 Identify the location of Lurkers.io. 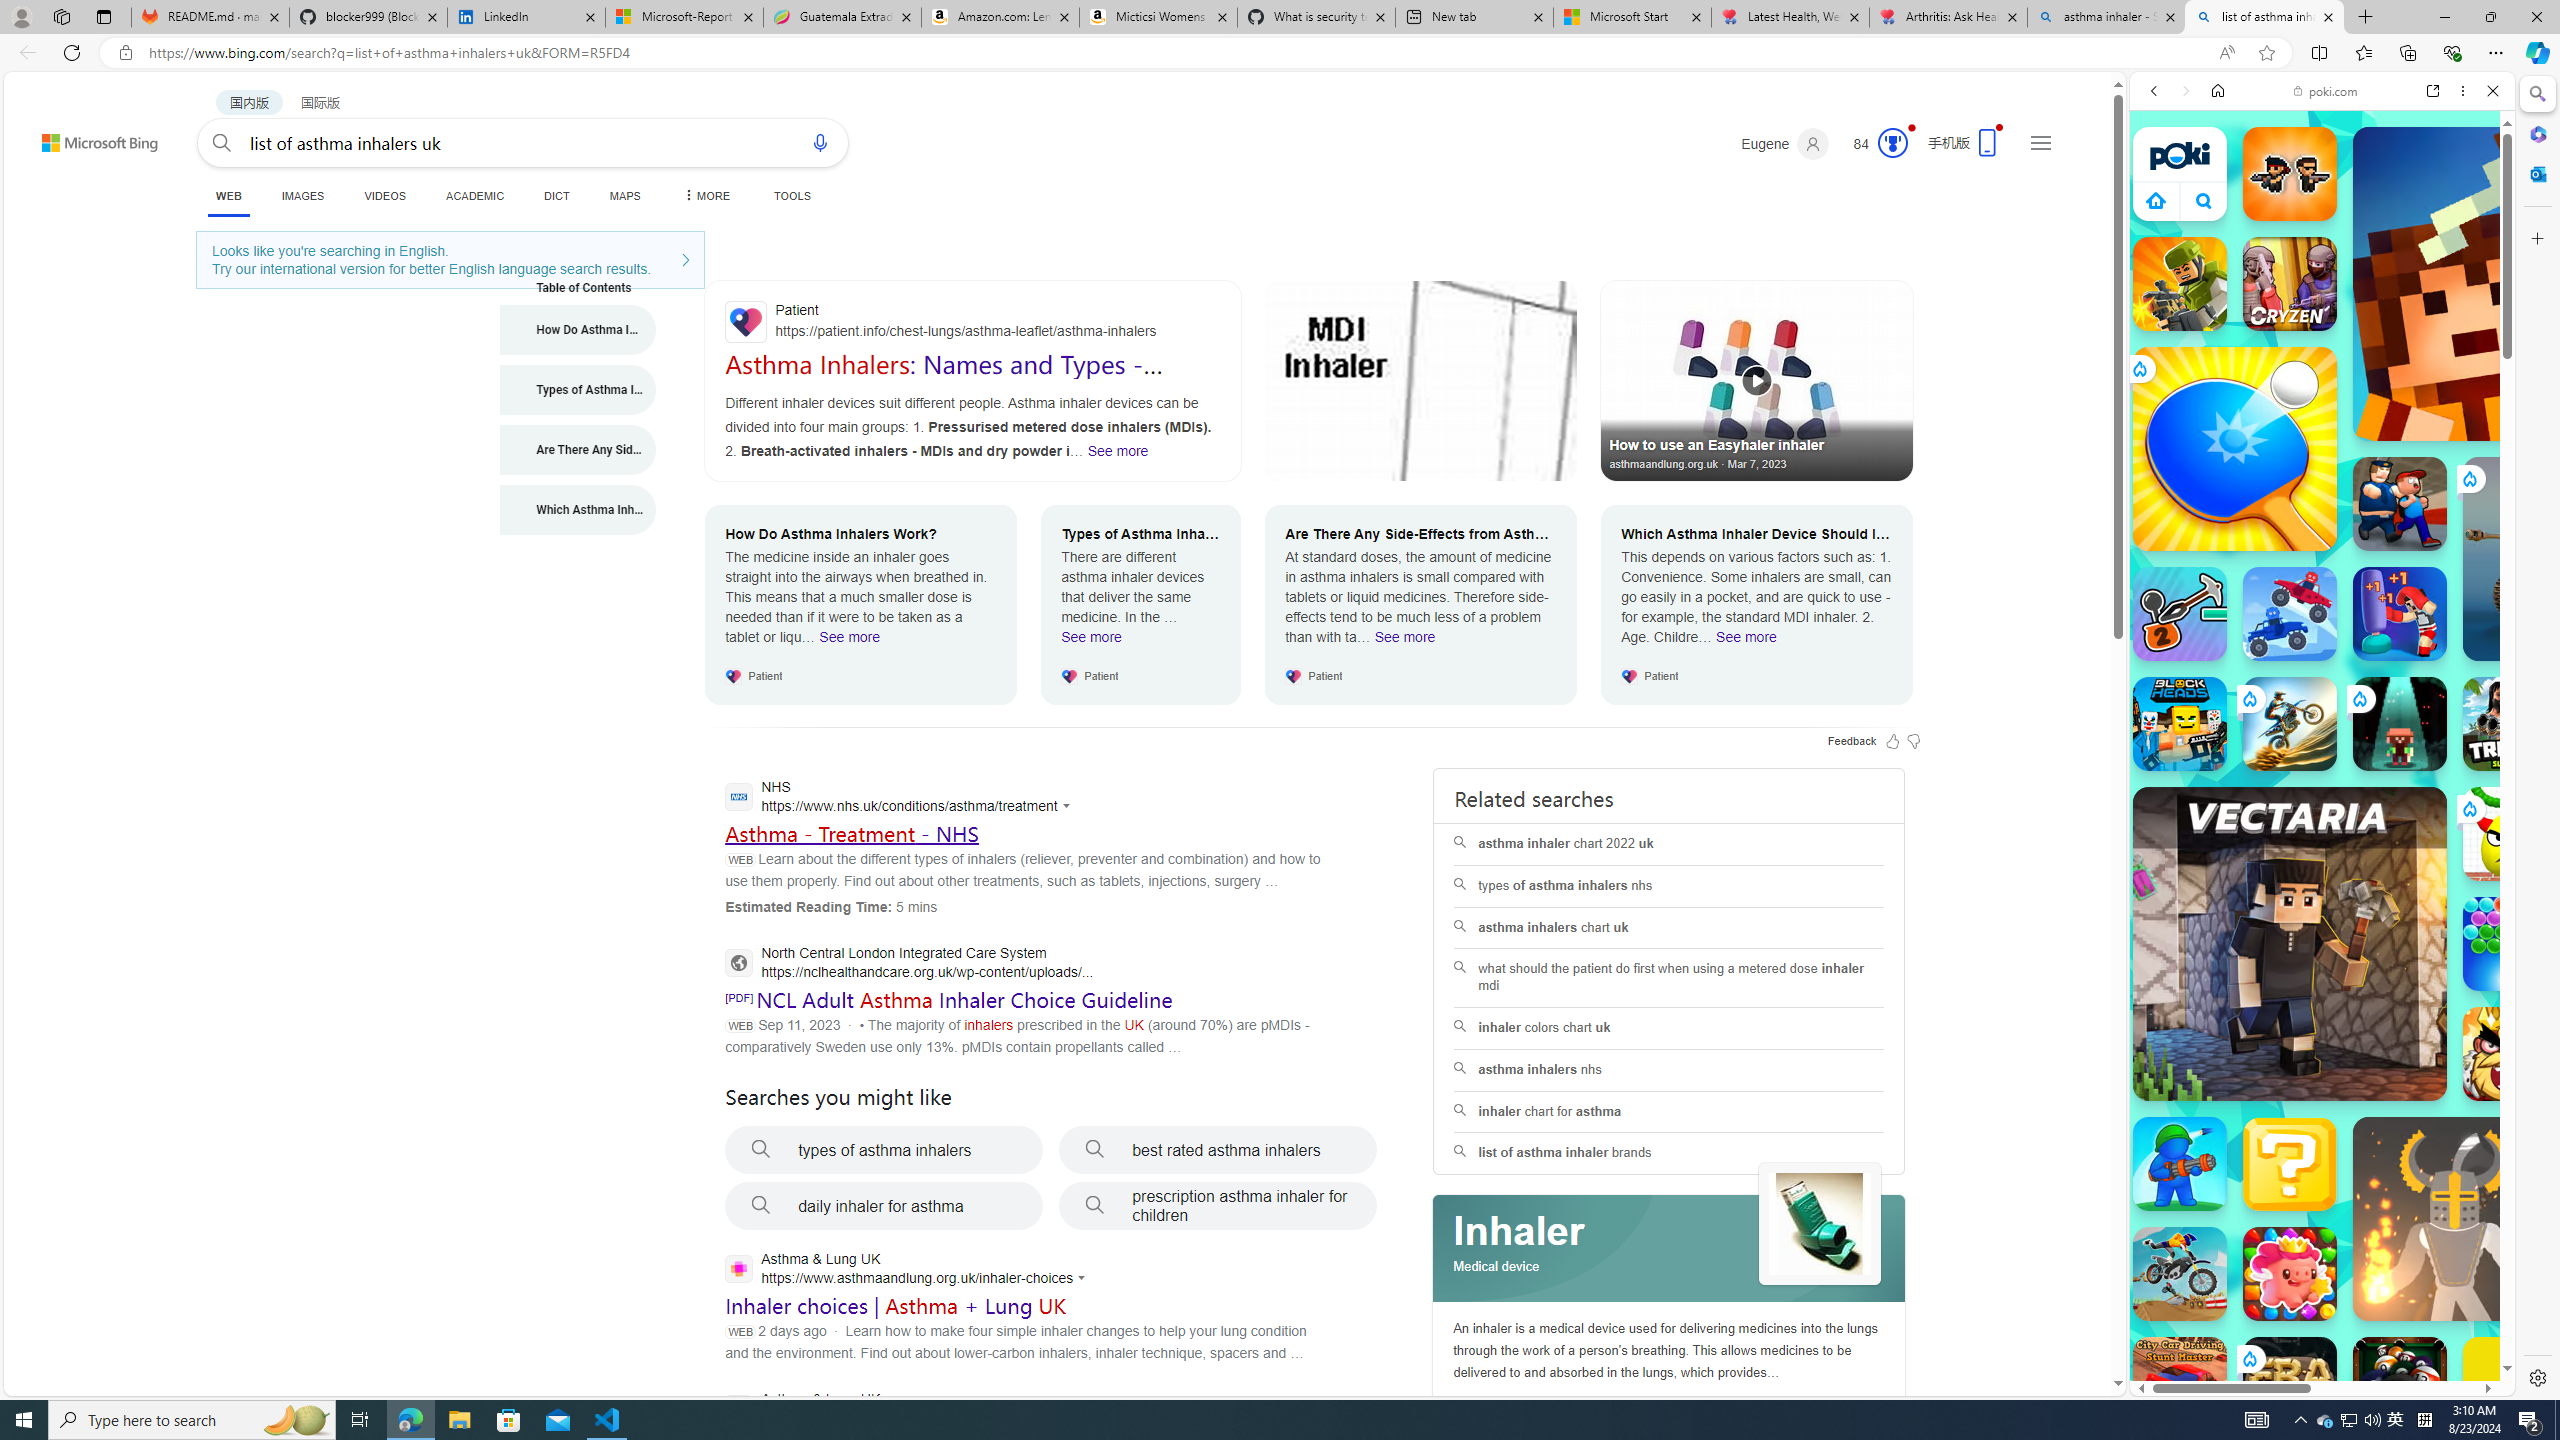
(2510, 283).